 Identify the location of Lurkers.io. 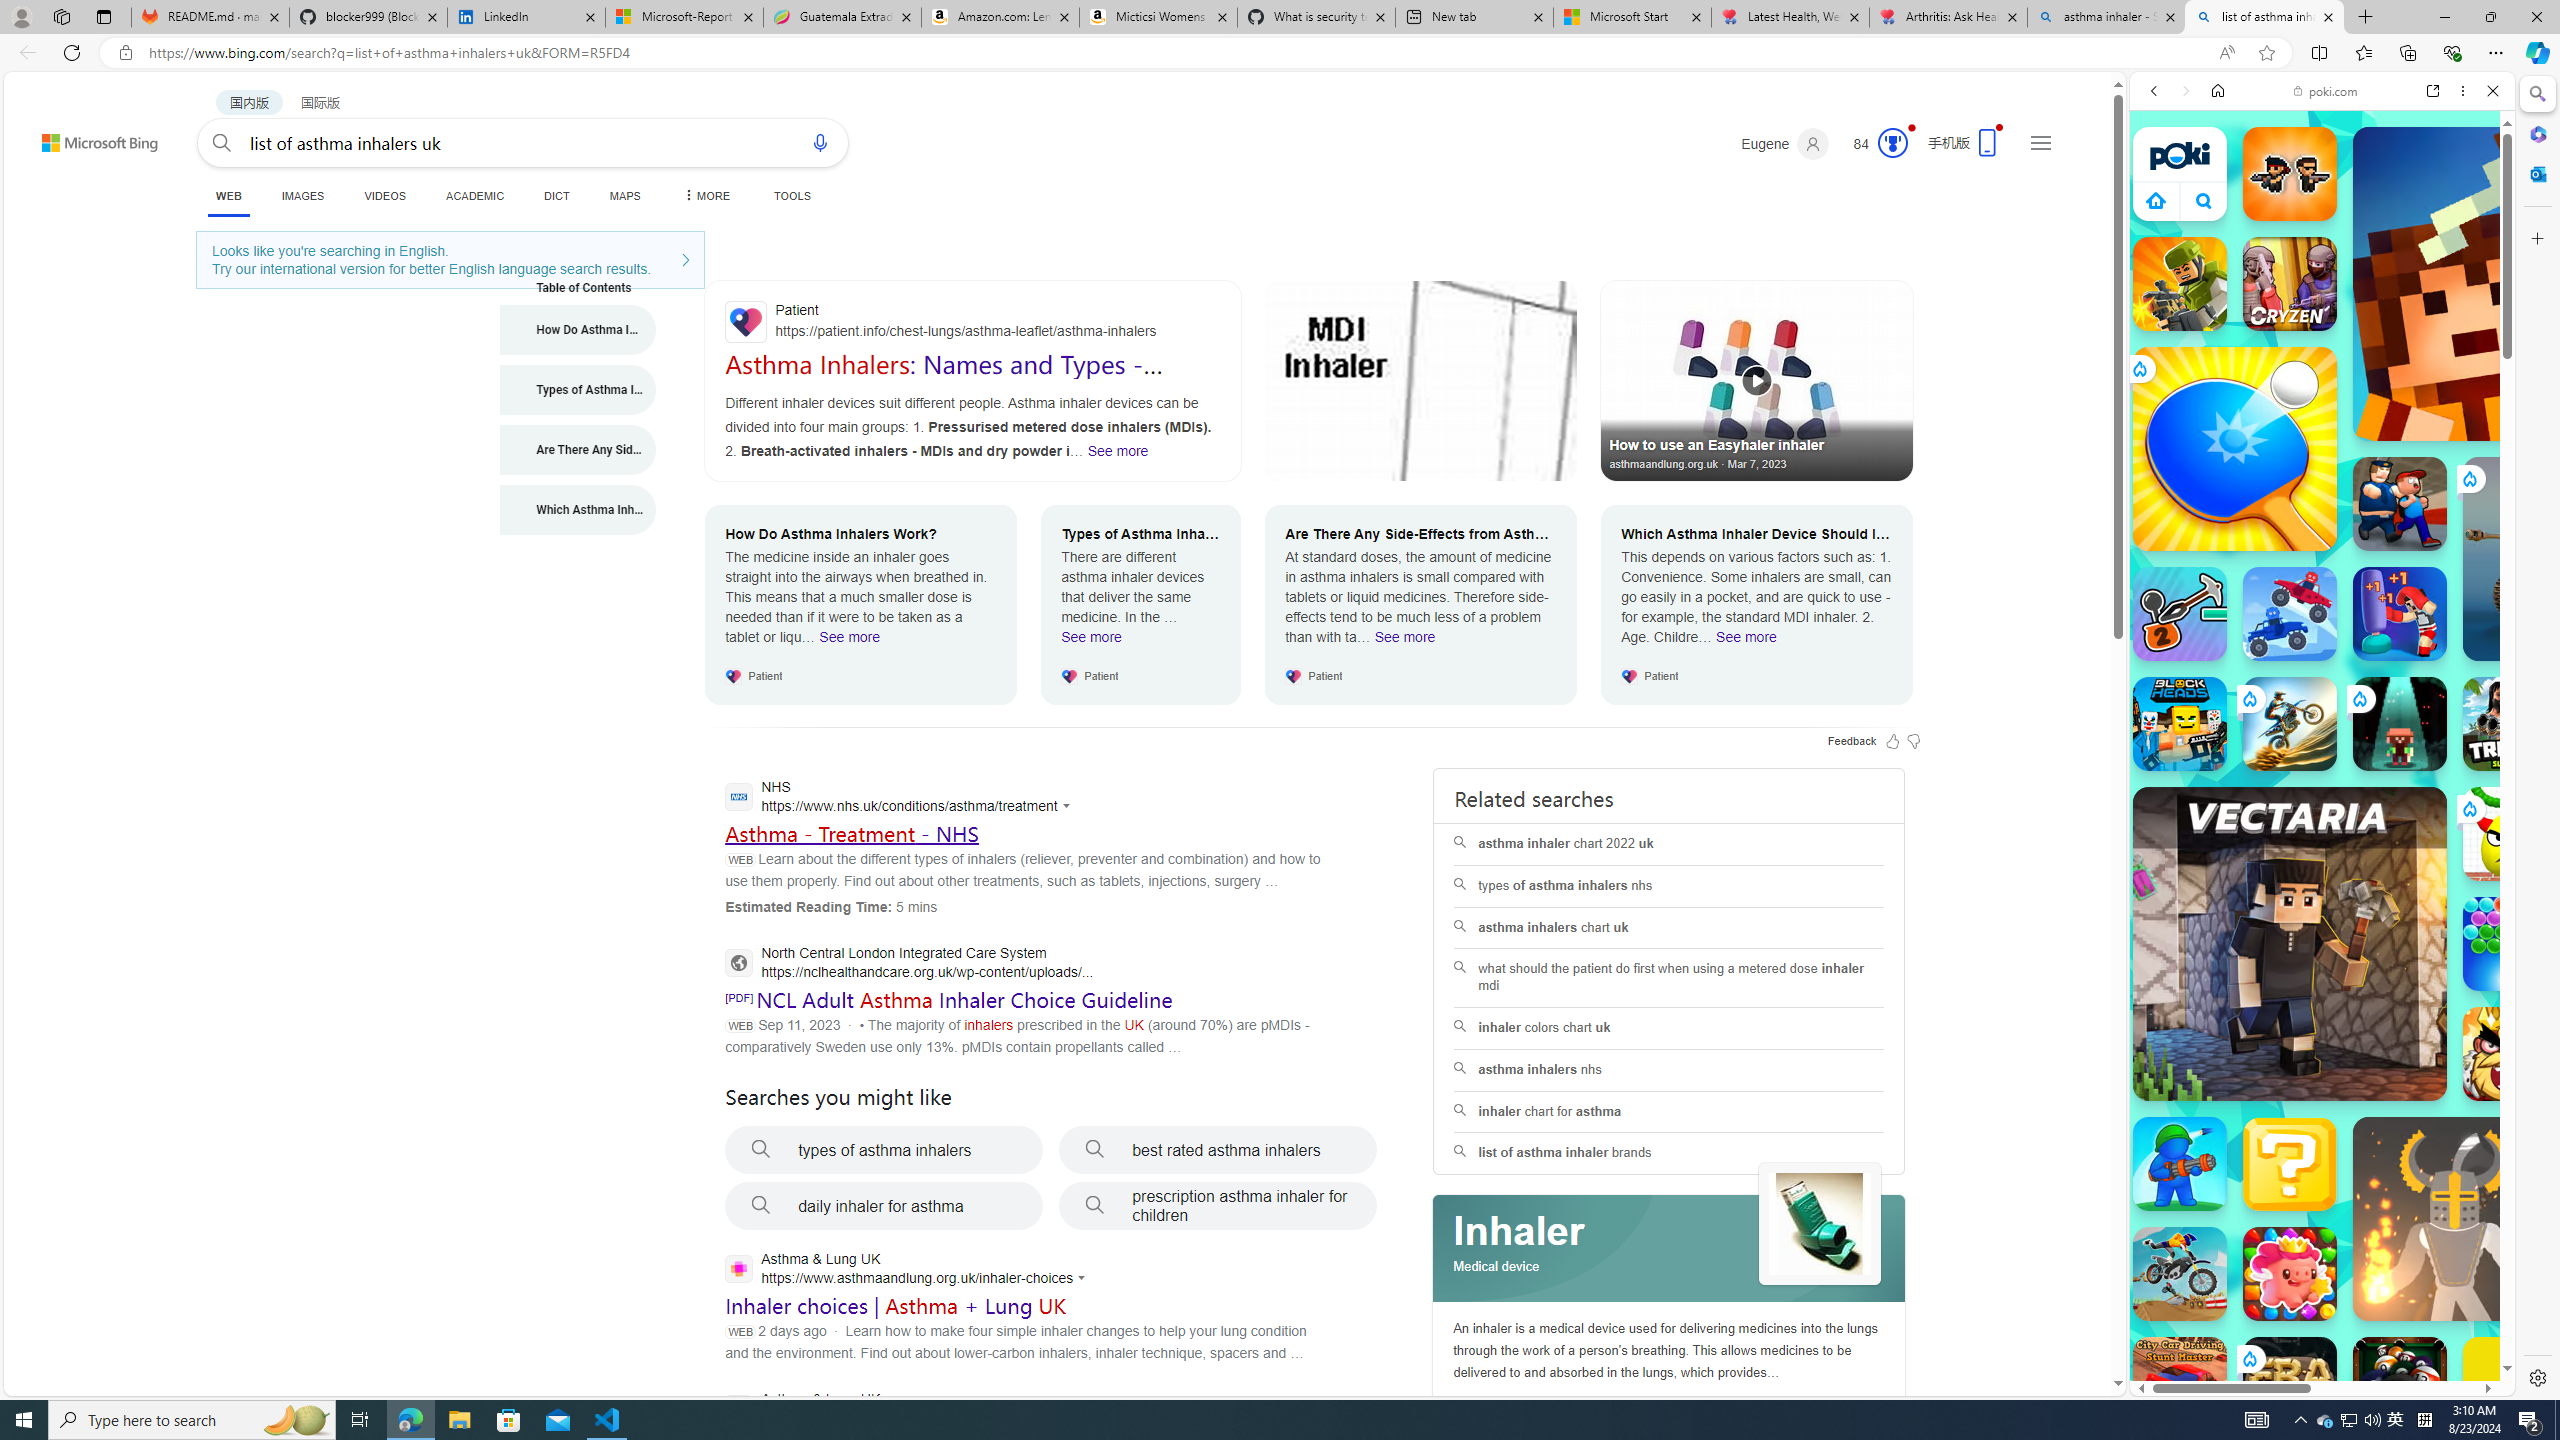
(2510, 283).